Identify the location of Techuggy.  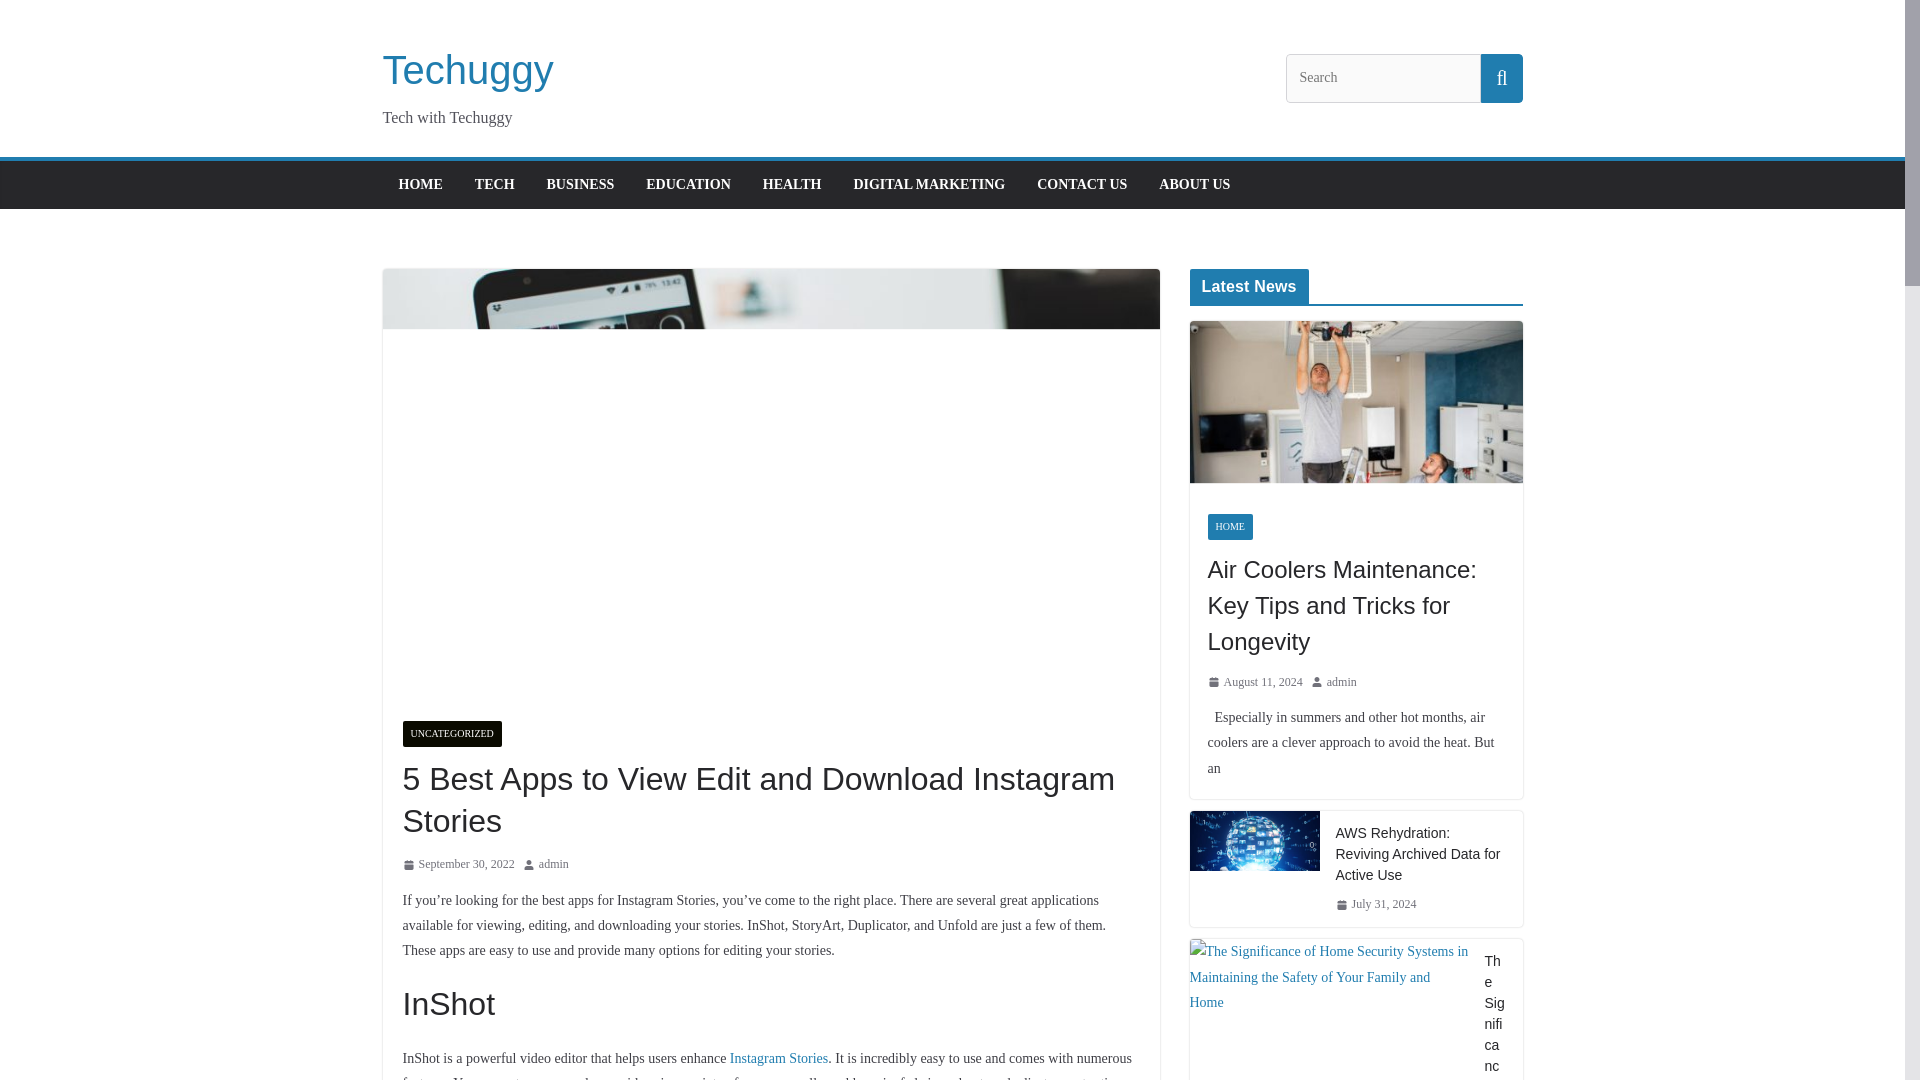
(467, 69).